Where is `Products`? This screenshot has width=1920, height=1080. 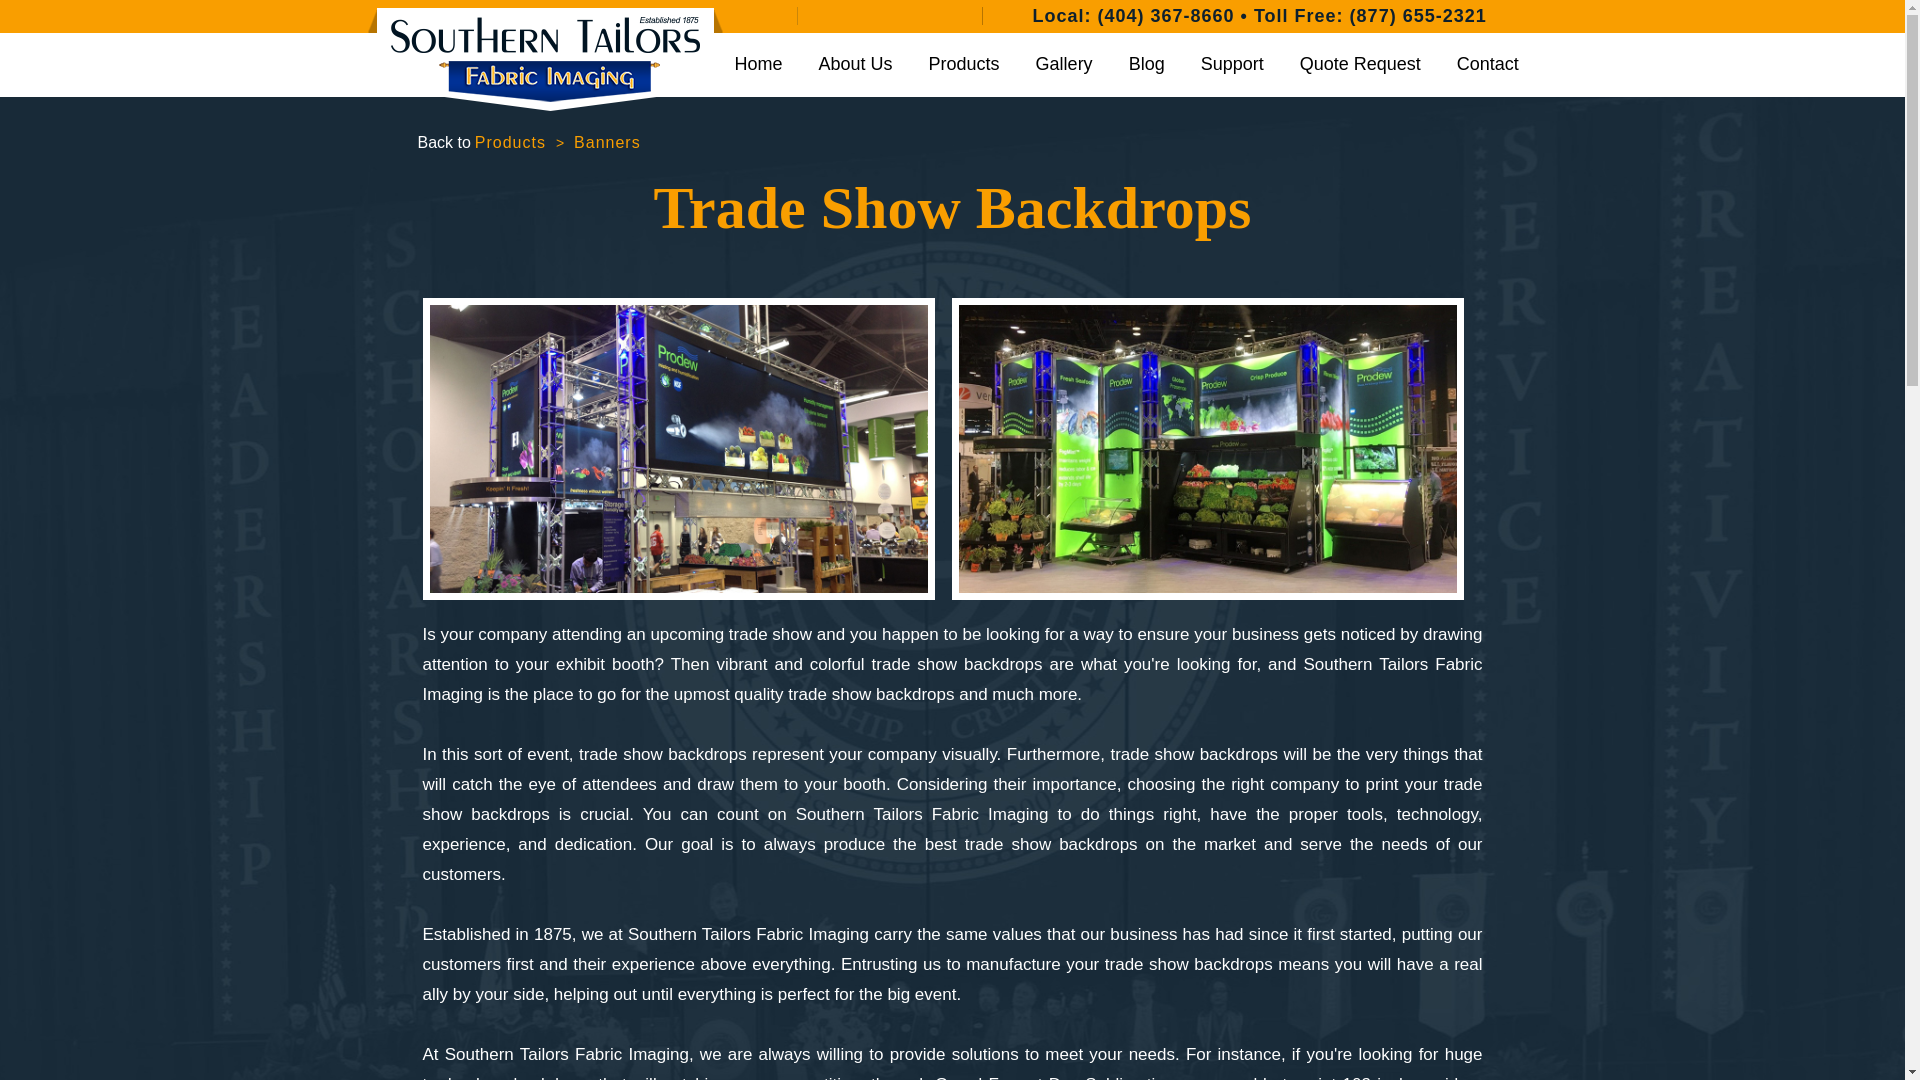 Products is located at coordinates (964, 64).